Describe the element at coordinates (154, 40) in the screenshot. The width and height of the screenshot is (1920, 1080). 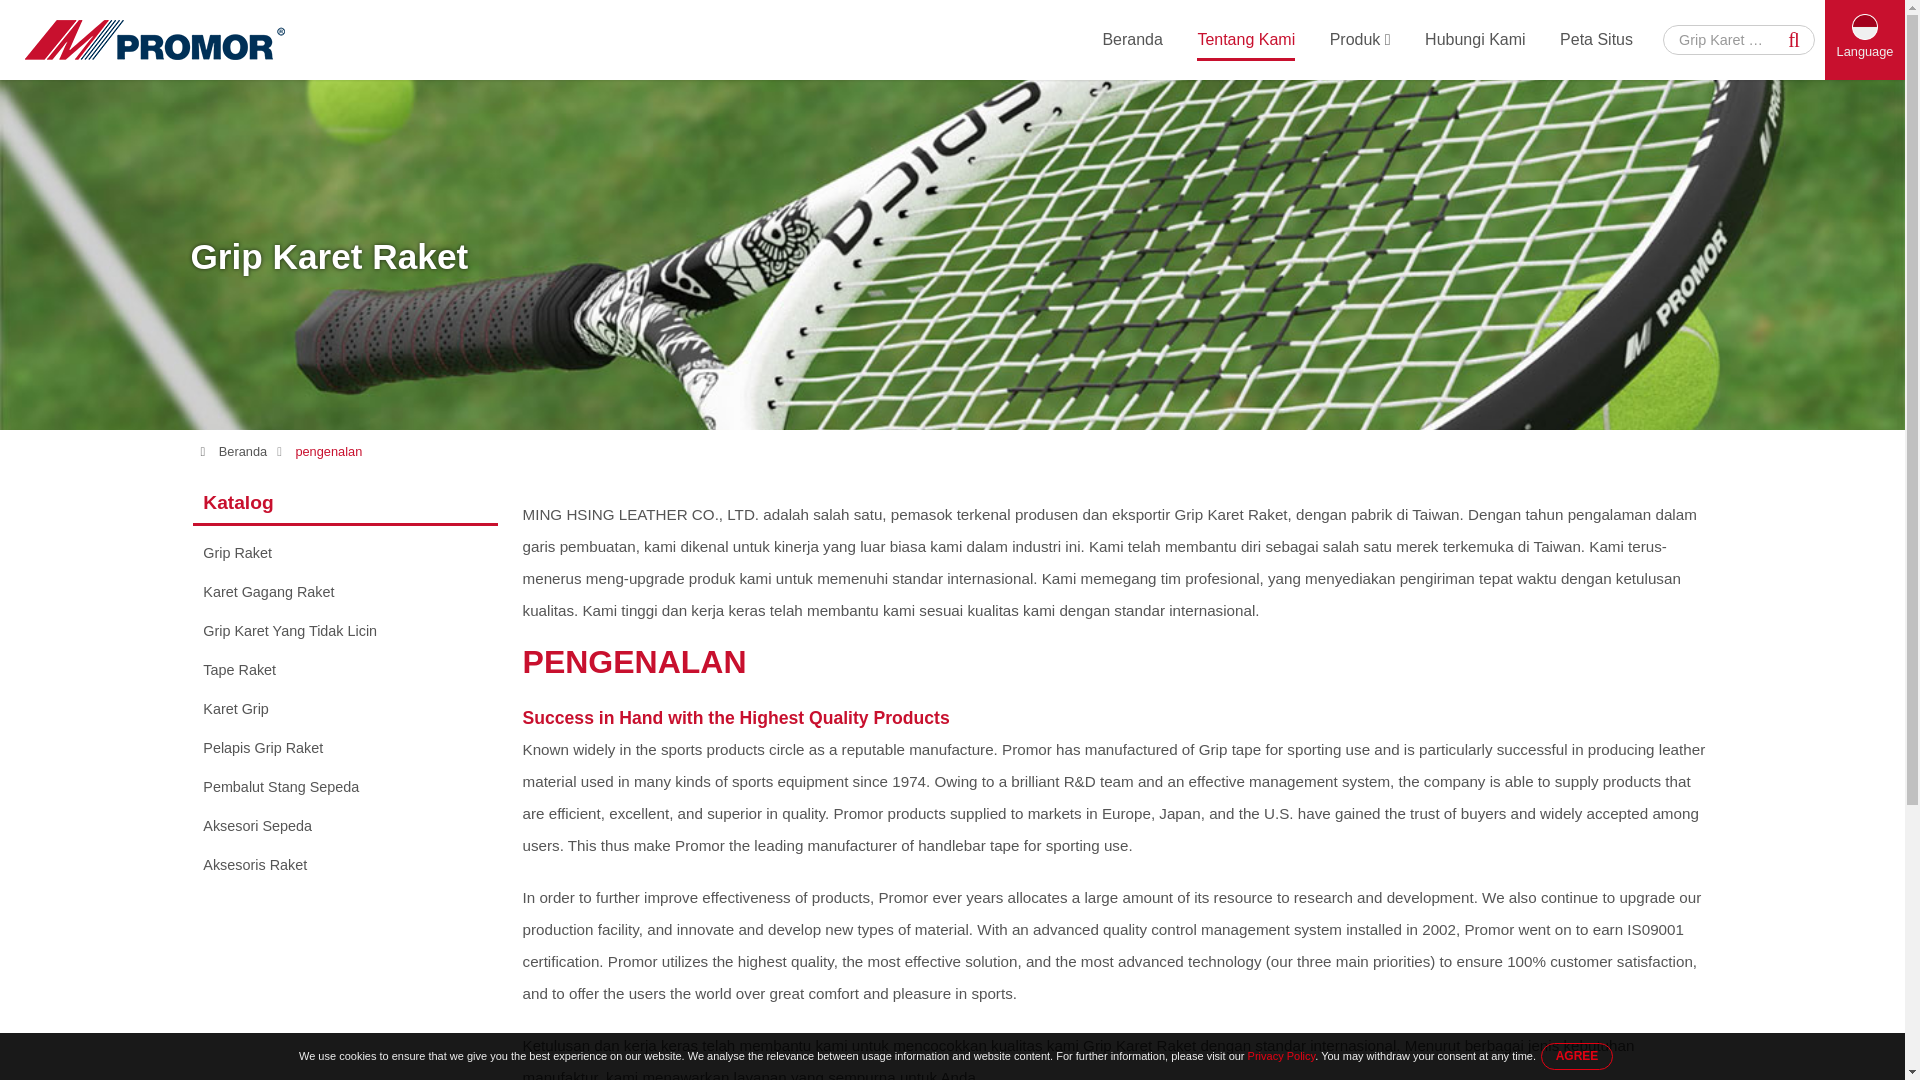
I see `MING HSING LEATHER CO., LTD.` at that location.